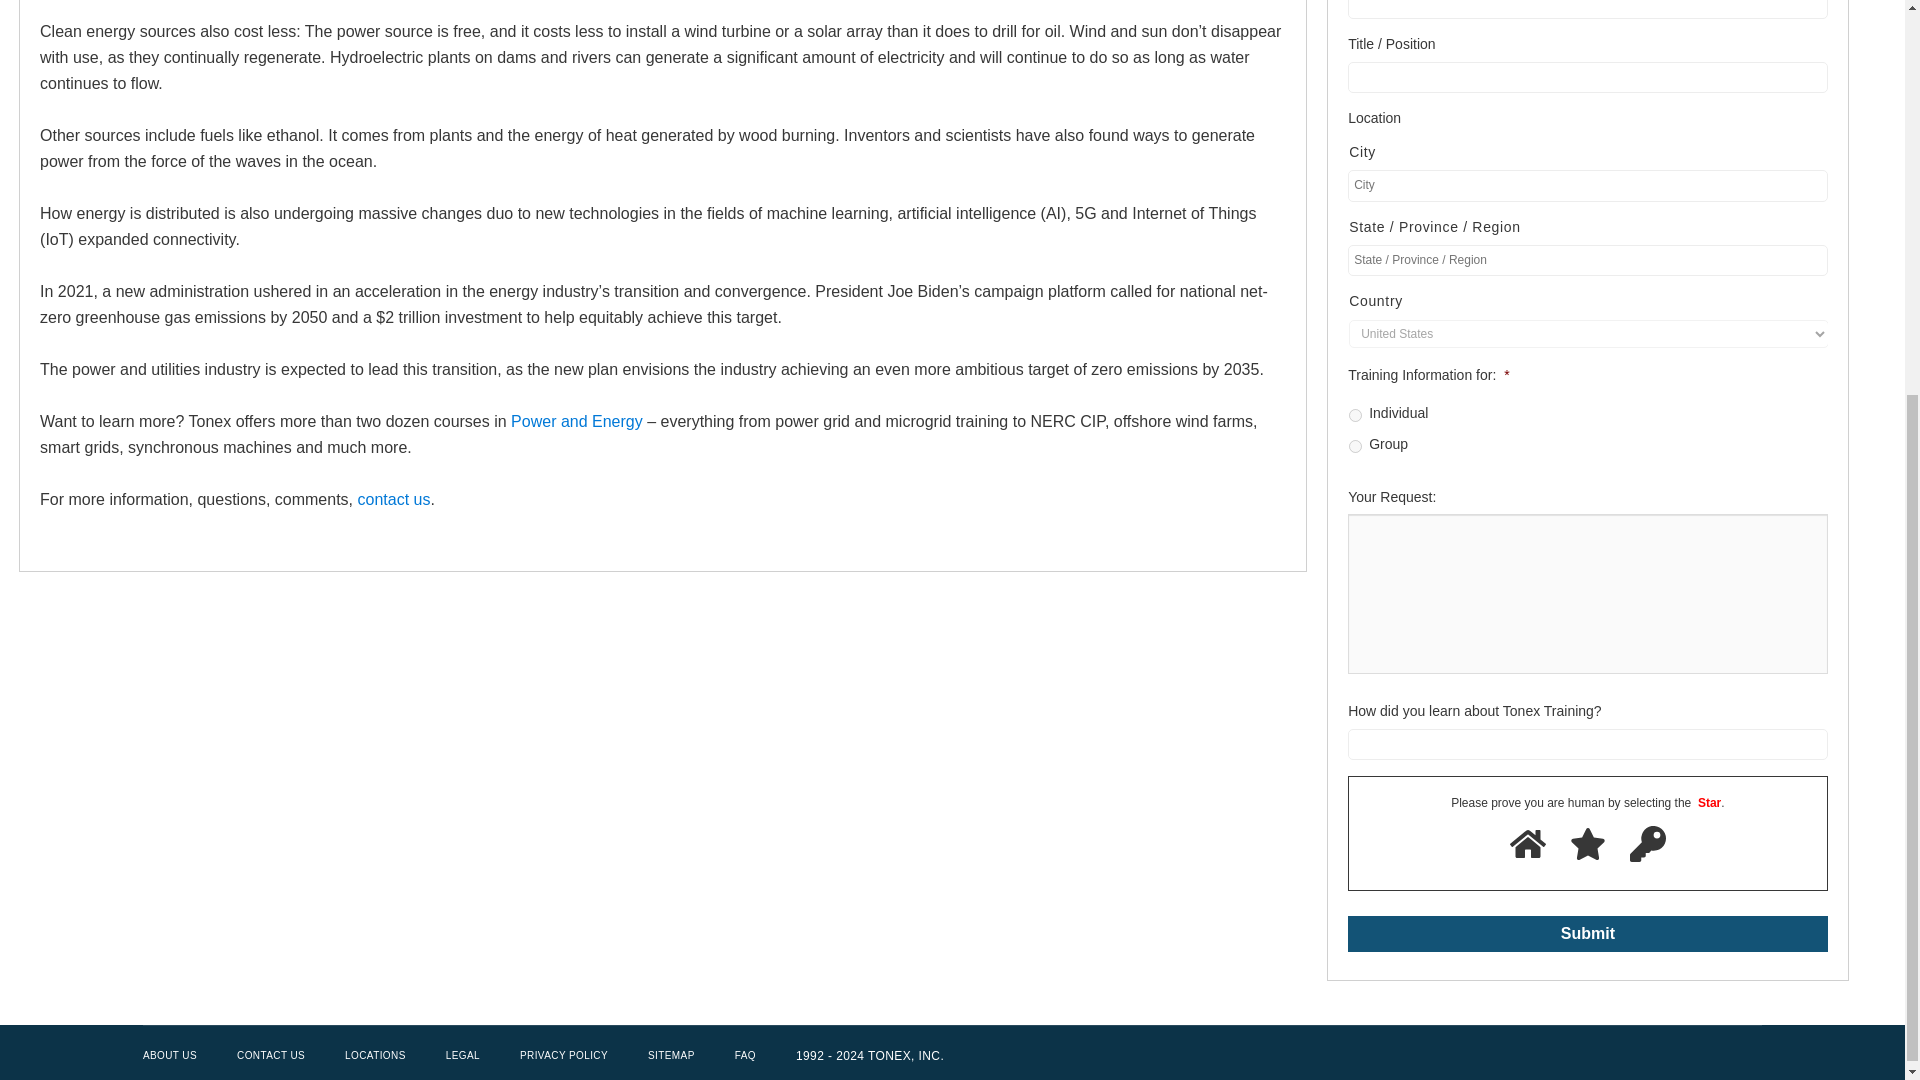  Describe the element at coordinates (1710, 1056) in the screenshot. I see `LinkedIn` at that location.